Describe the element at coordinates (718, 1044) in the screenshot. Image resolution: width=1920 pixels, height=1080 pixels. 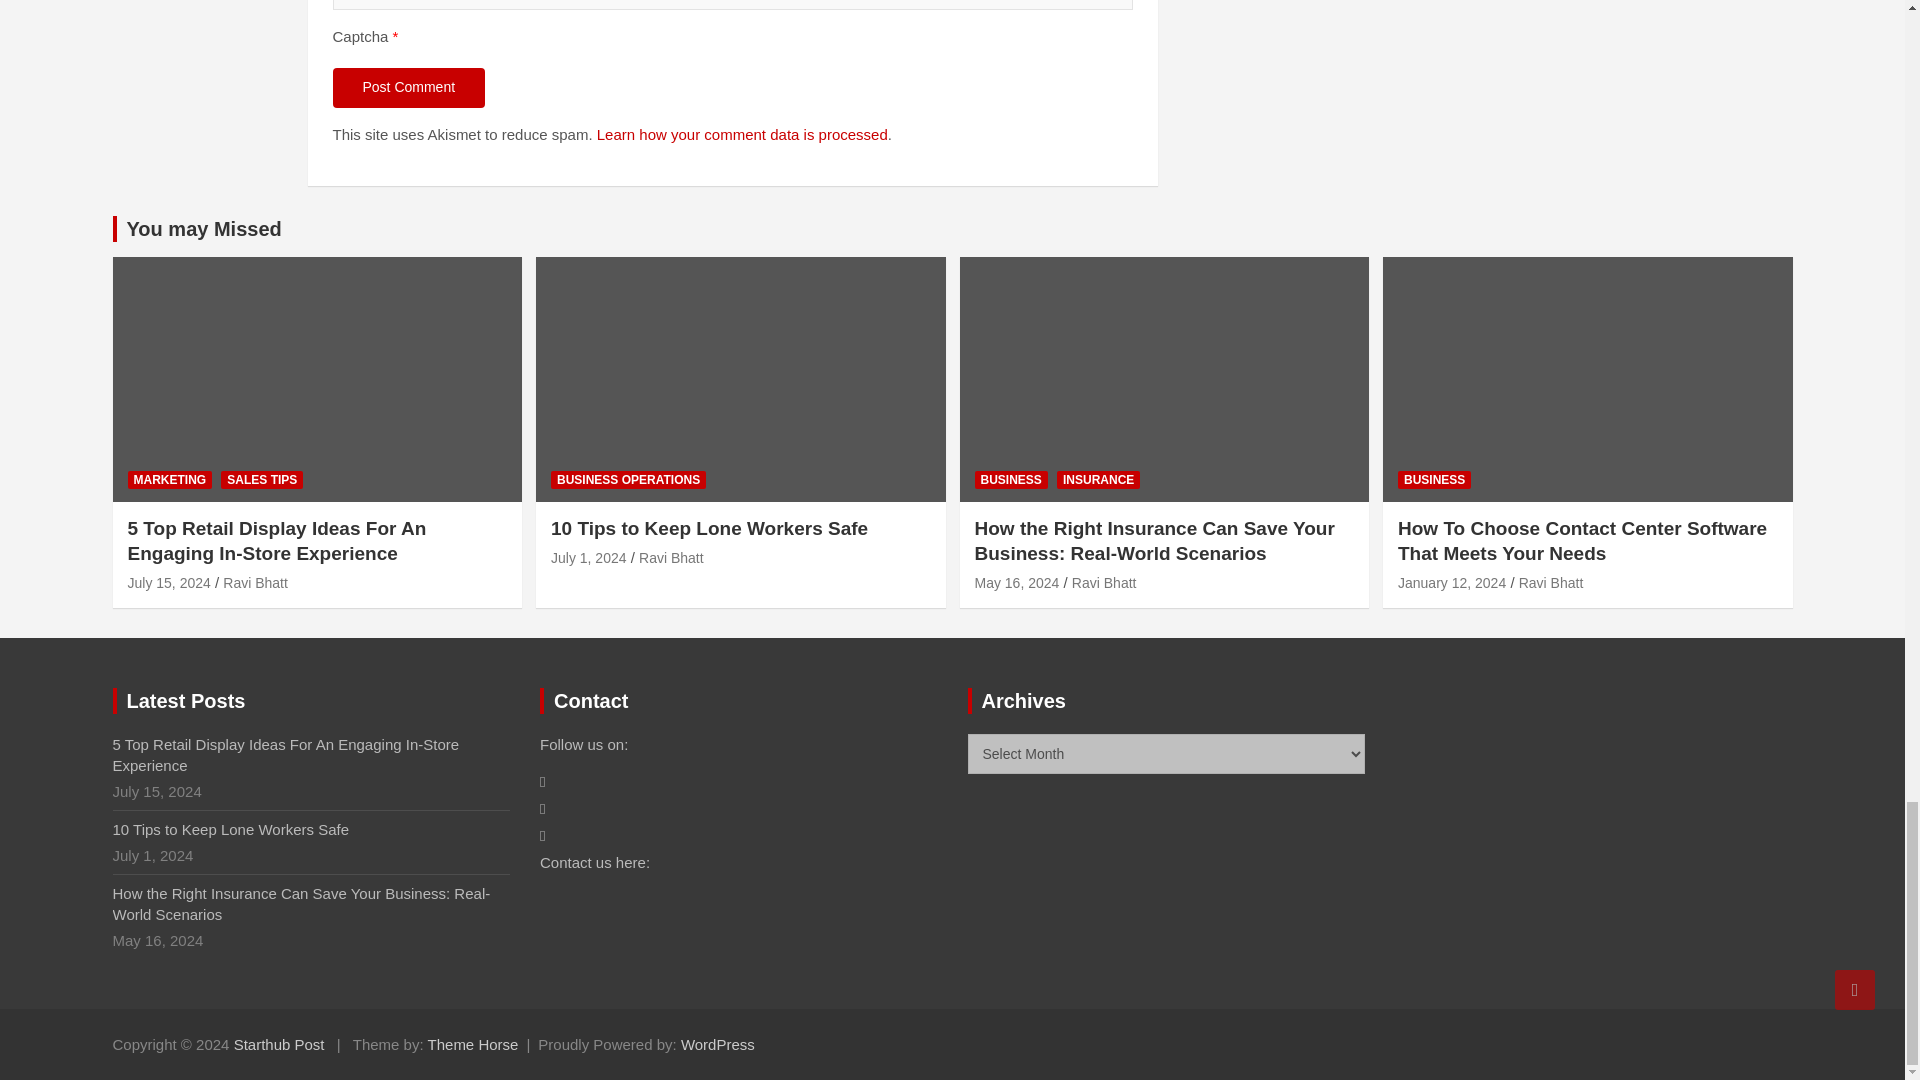
I see `WordPress` at that location.